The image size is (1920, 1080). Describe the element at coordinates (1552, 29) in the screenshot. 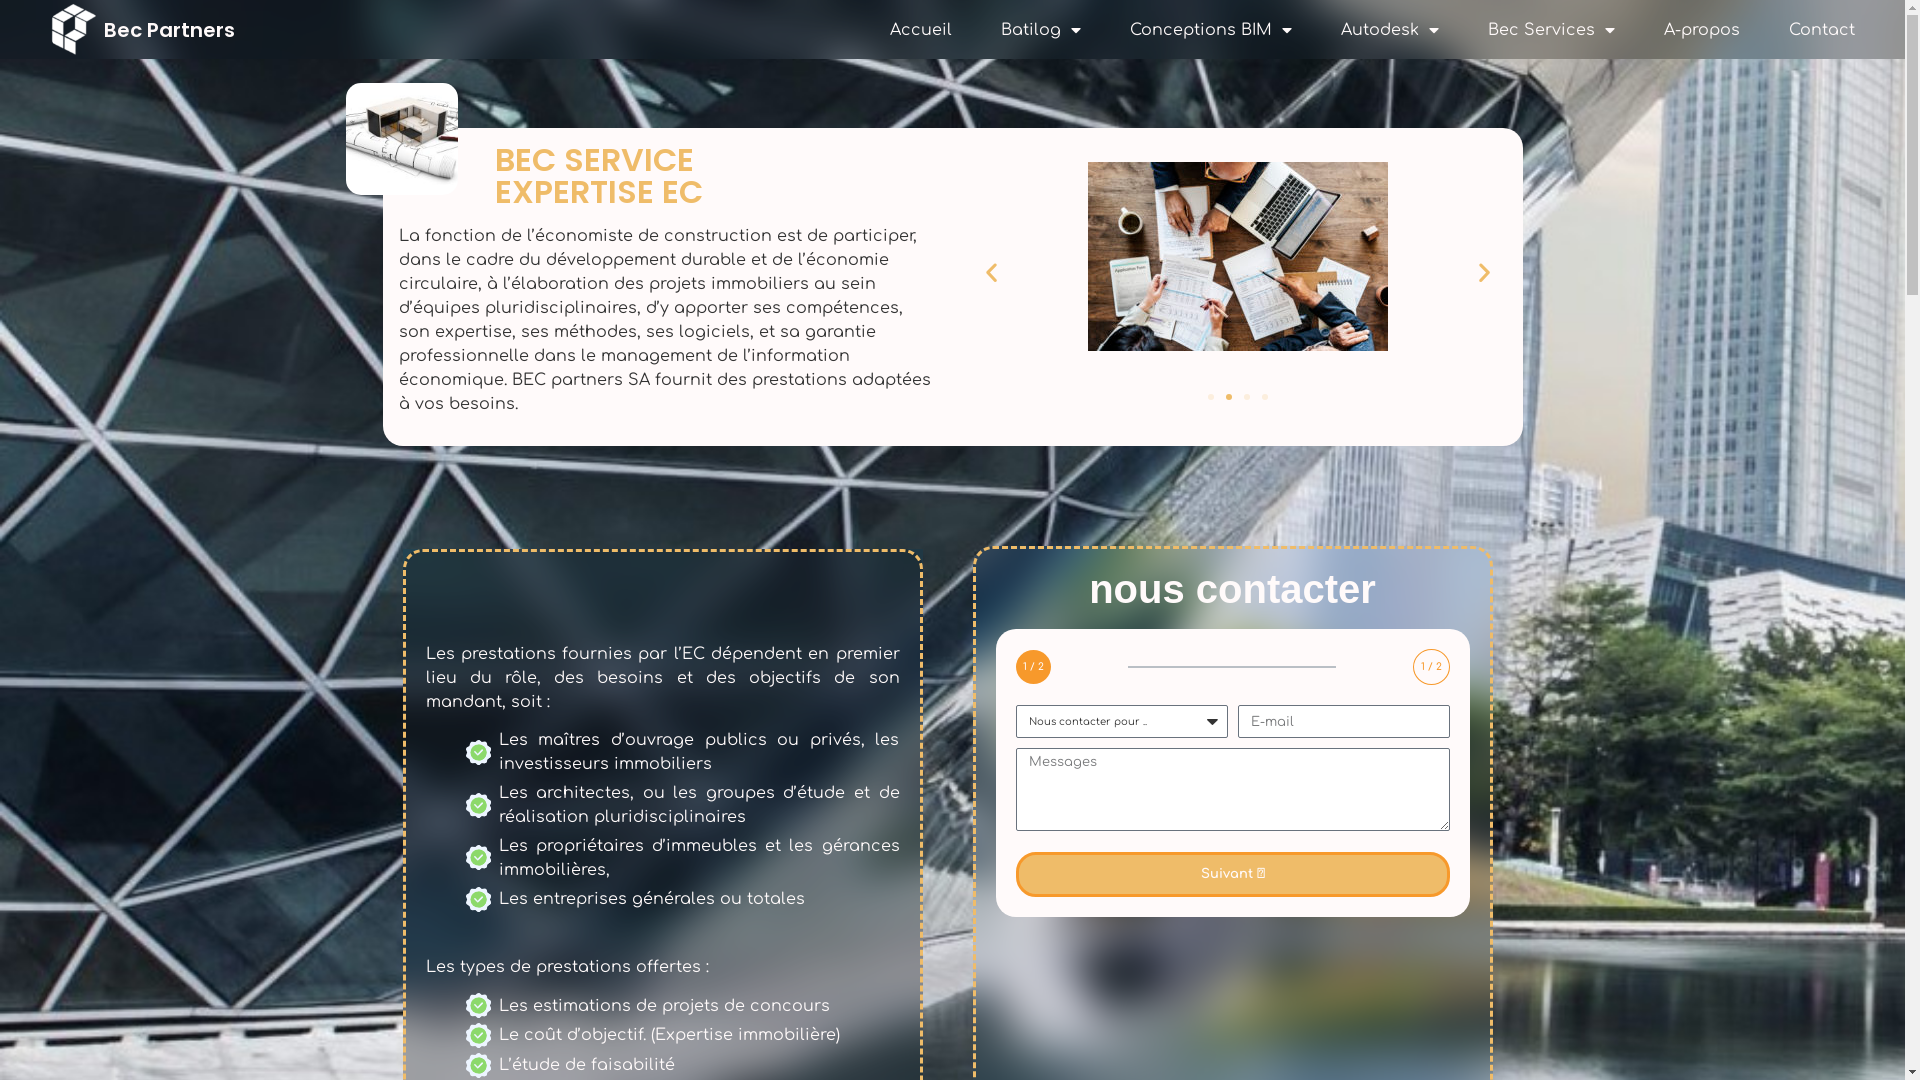

I see `Bec Services` at that location.